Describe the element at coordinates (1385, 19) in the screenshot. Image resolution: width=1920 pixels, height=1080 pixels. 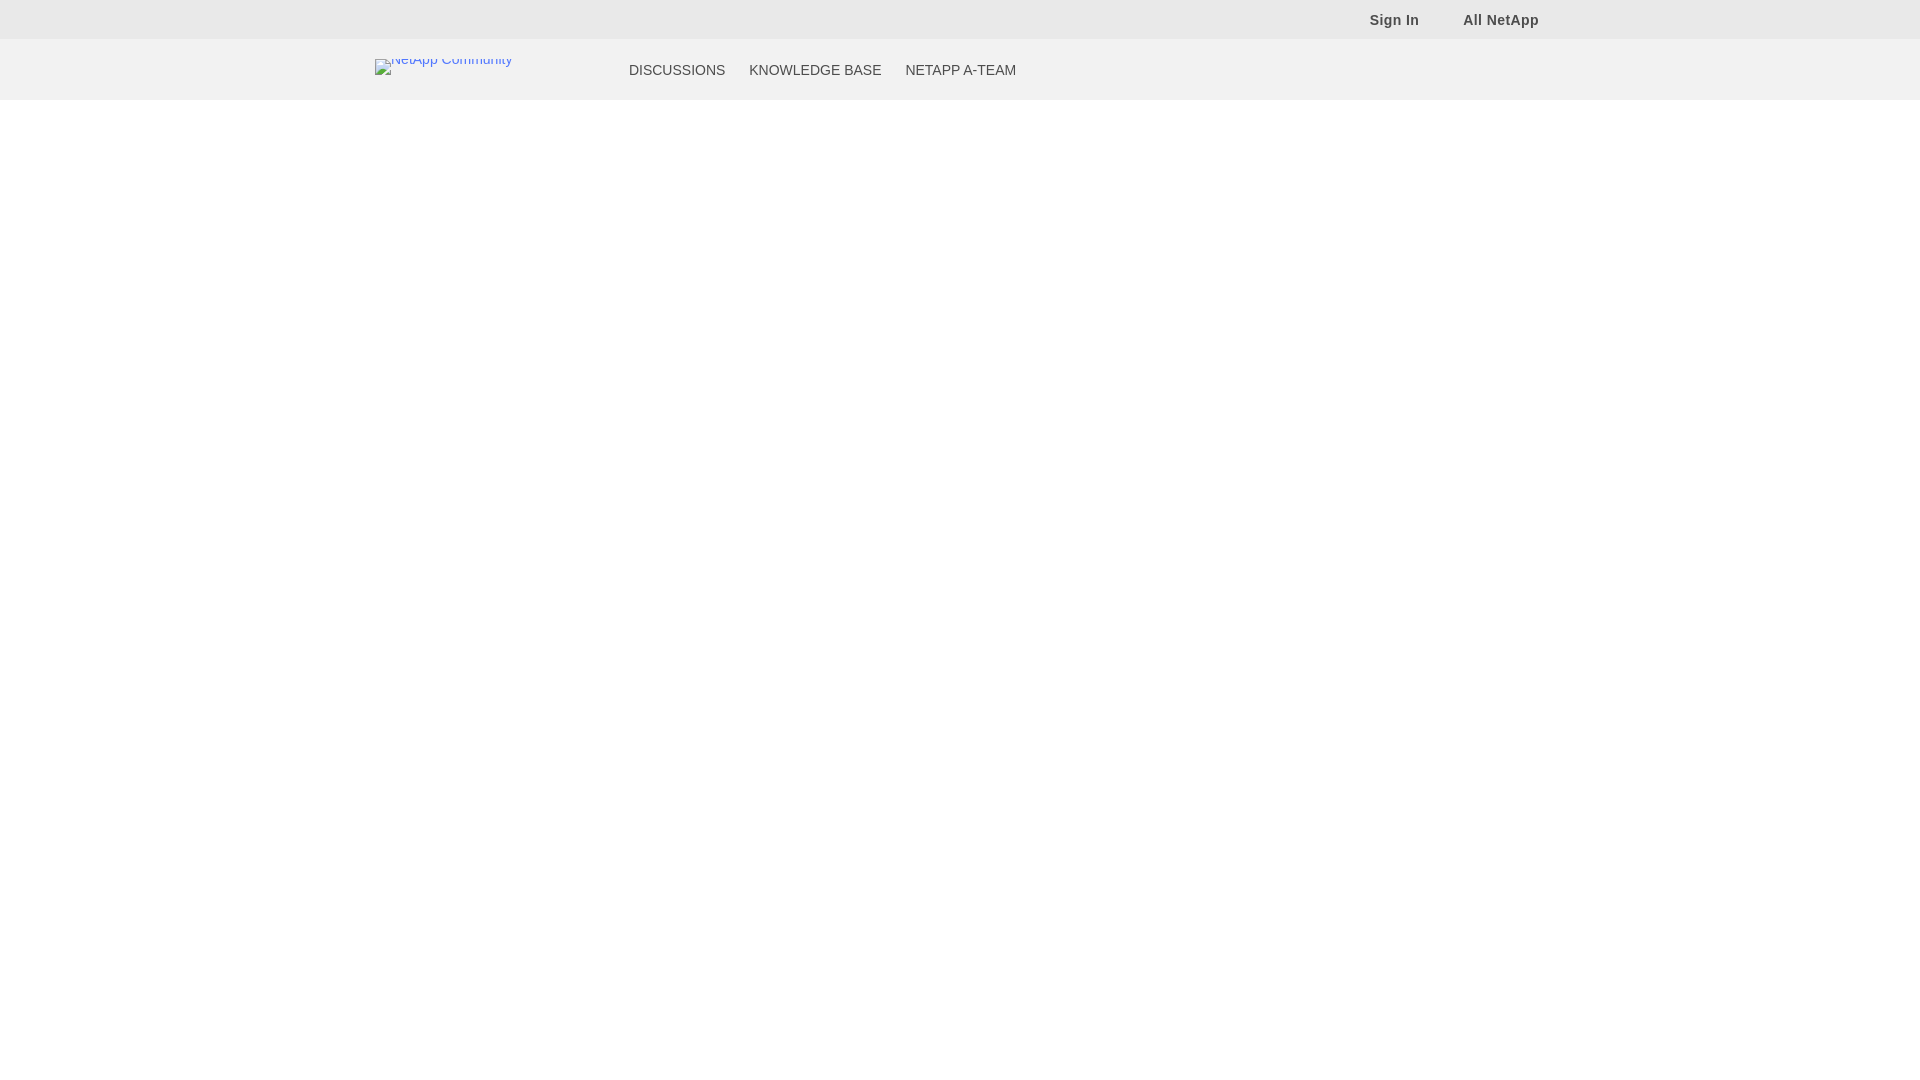
I see `Sign In` at that location.